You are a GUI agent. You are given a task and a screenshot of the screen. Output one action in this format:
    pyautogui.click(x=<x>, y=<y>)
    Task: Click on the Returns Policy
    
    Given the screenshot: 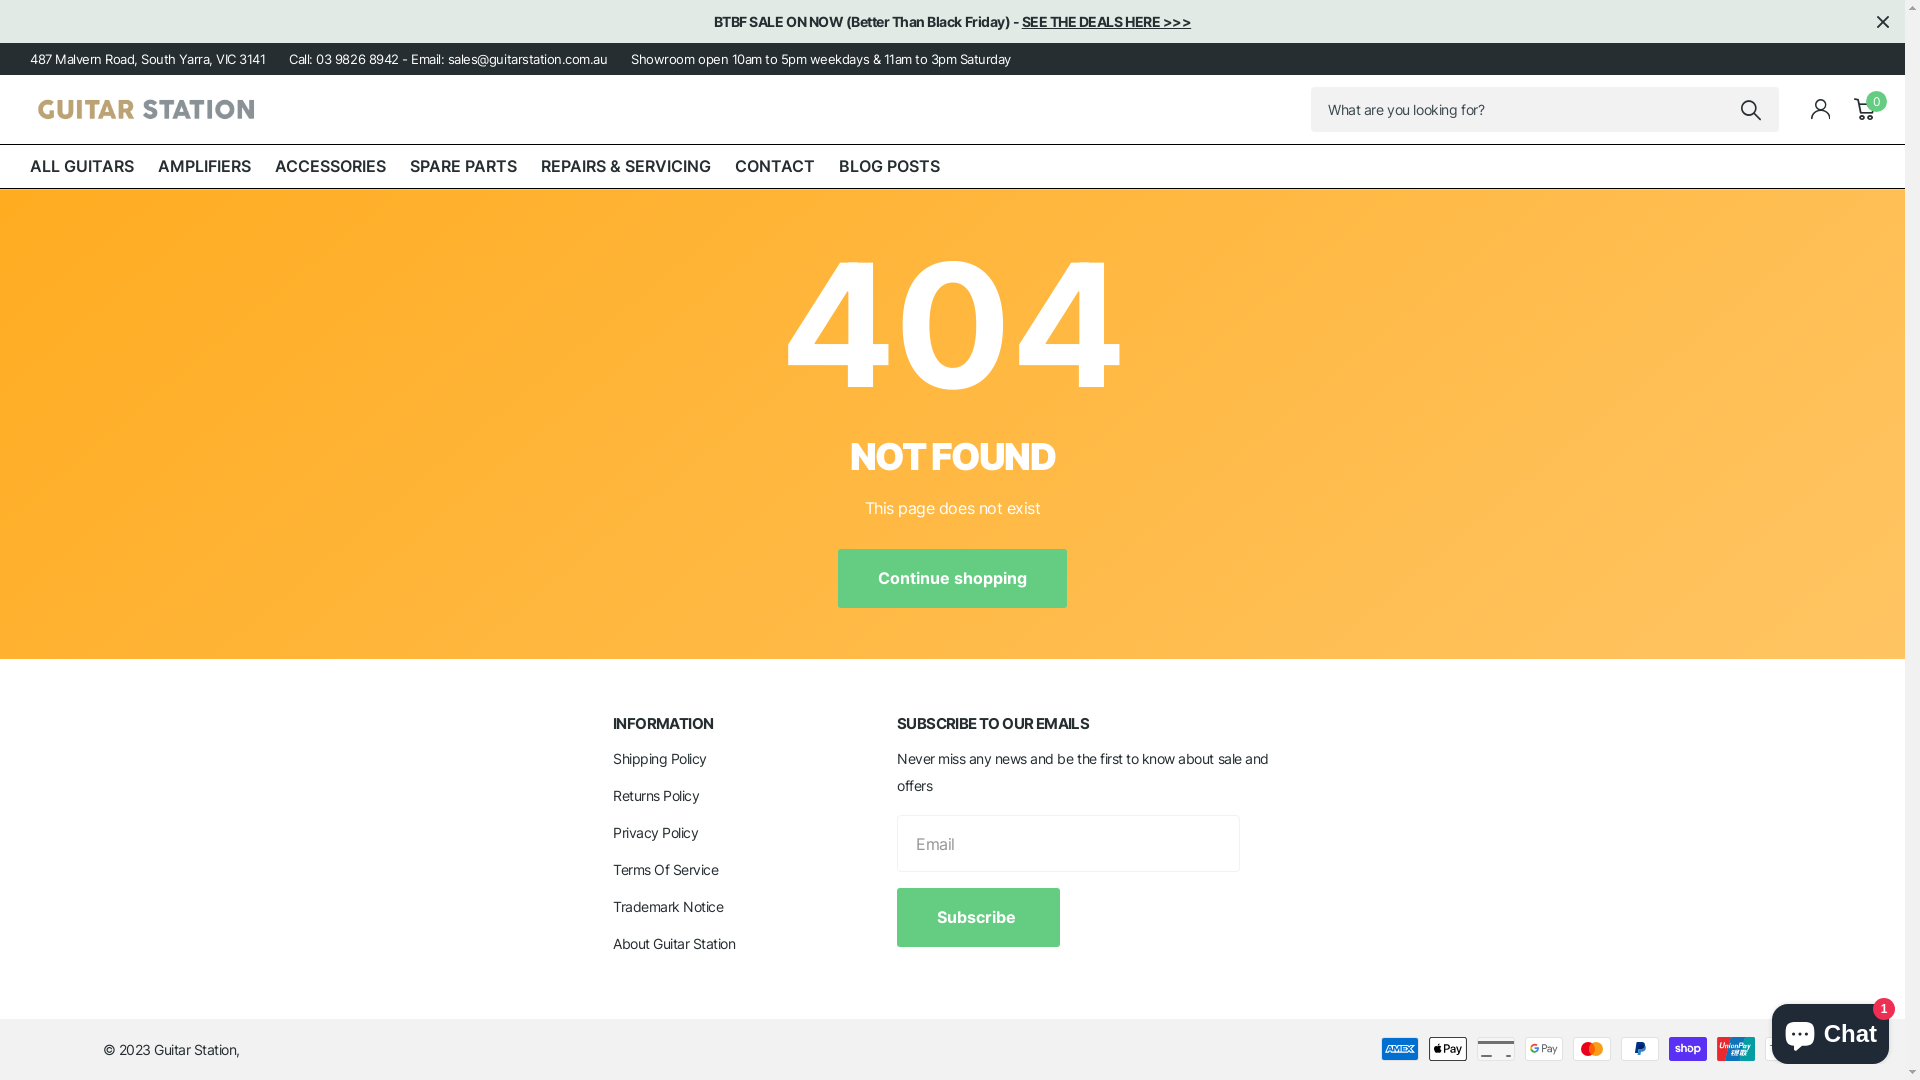 What is the action you would take?
    pyautogui.click(x=656, y=796)
    